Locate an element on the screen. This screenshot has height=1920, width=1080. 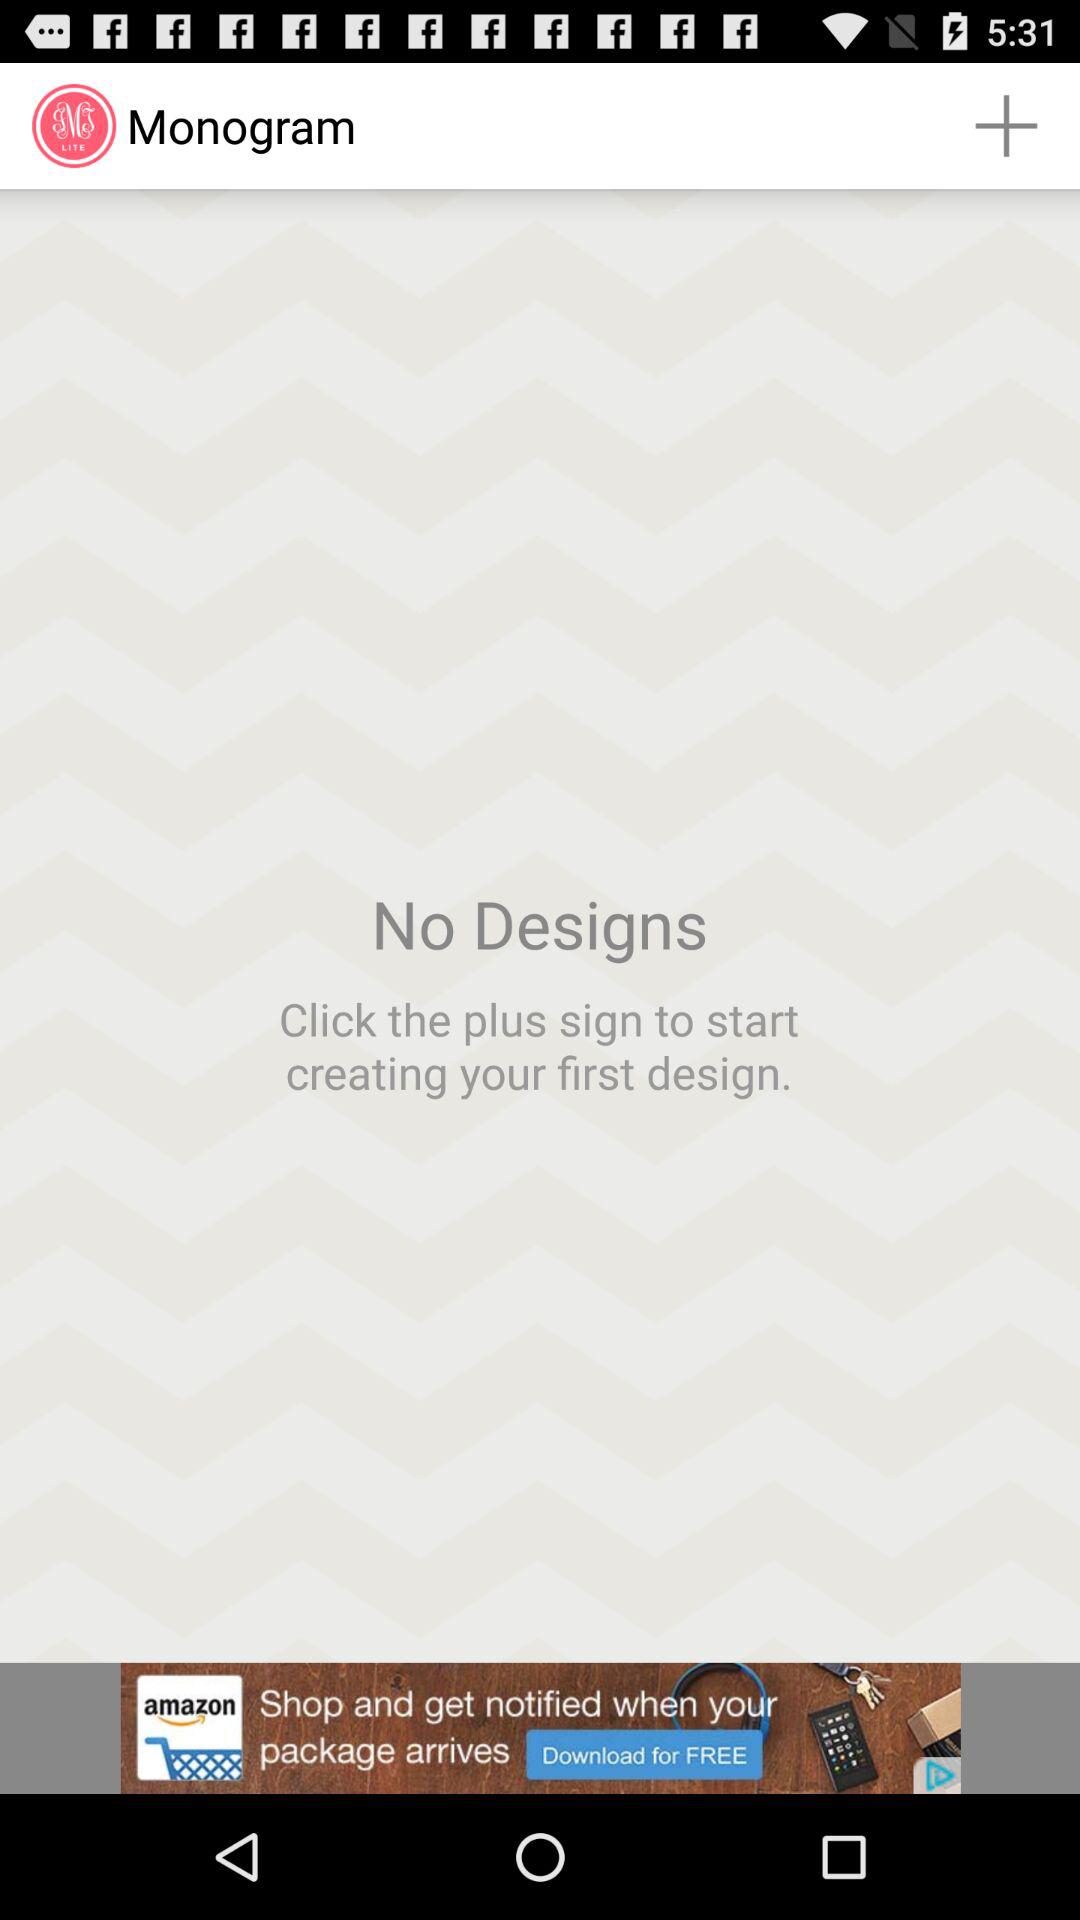
advertisement space is located at coordinates (540, 1728).